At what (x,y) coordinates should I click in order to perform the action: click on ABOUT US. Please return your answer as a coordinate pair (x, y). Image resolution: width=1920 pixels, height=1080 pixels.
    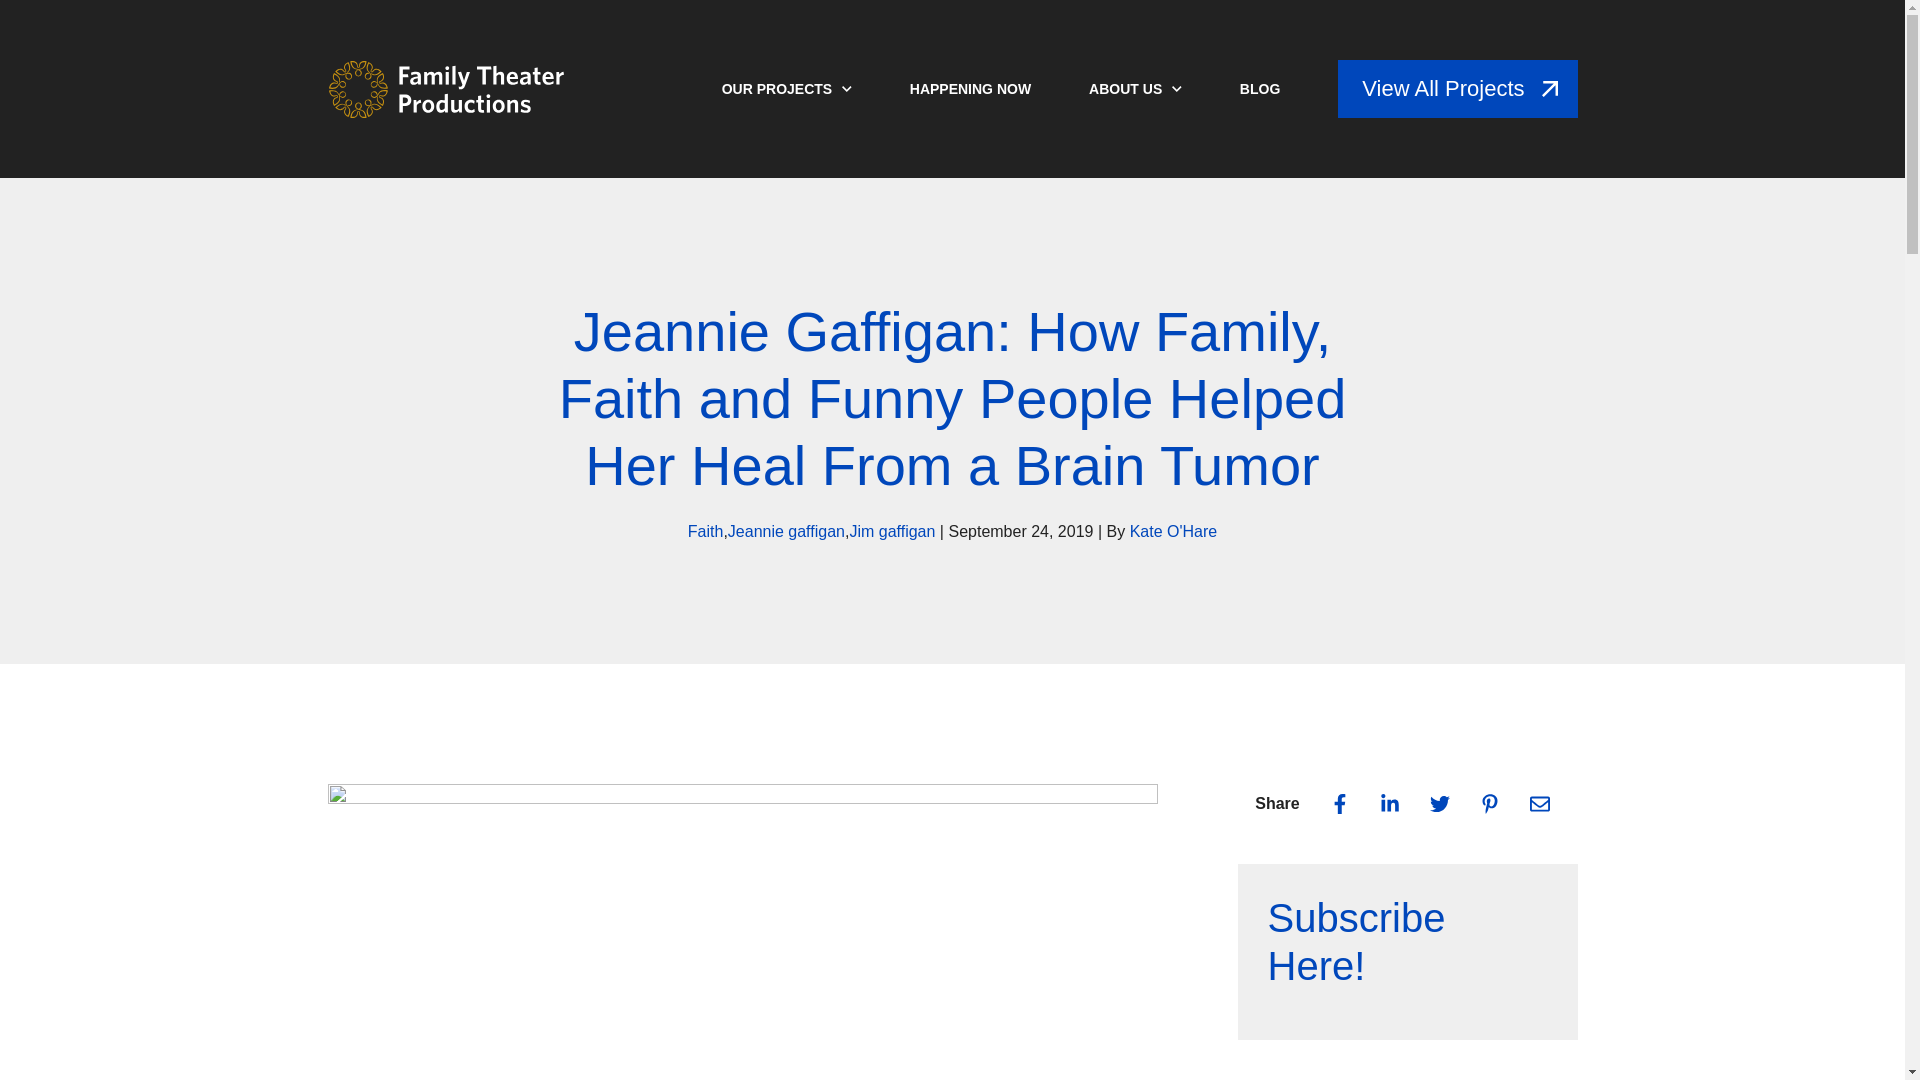
    Looking at the image, I should click on (1135, 89).